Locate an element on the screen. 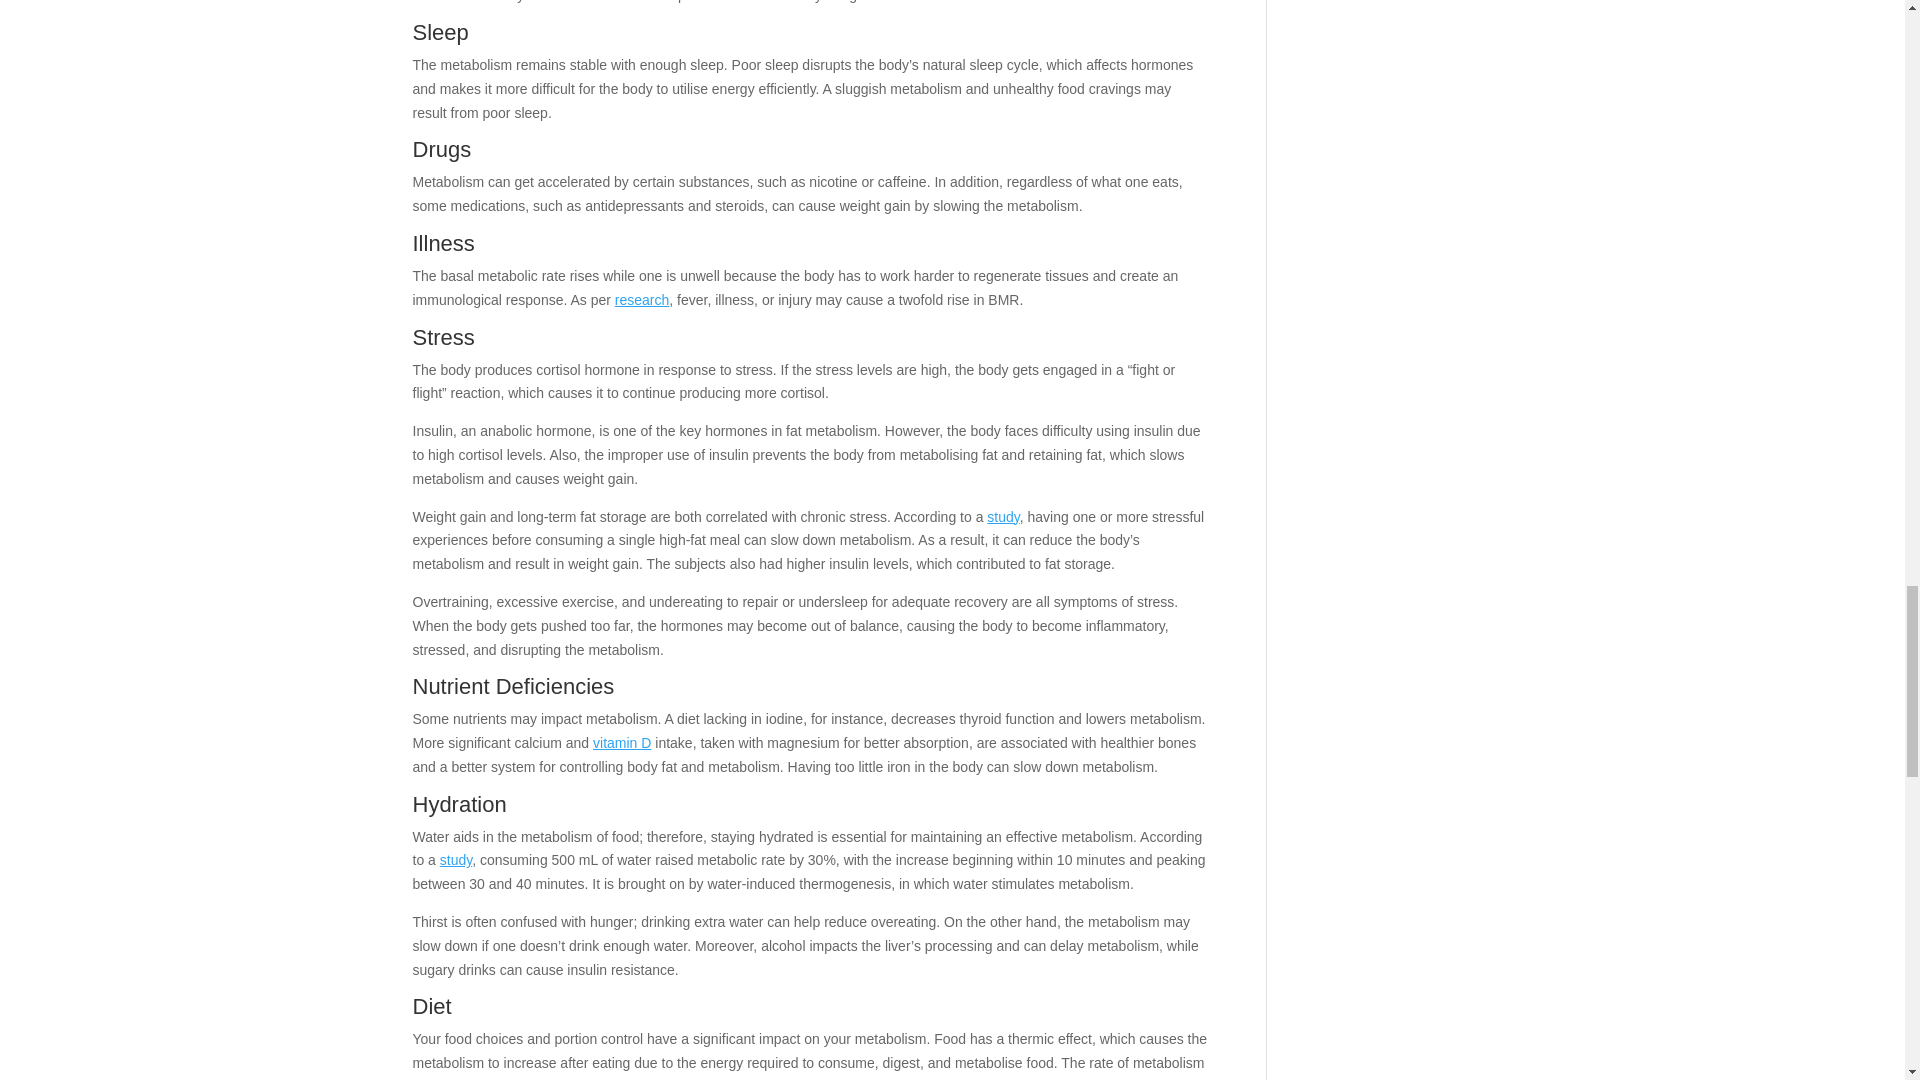 Image resolution: width=1920 pixels, height=1080 pixels. study is located at coordinates (1002, 516).